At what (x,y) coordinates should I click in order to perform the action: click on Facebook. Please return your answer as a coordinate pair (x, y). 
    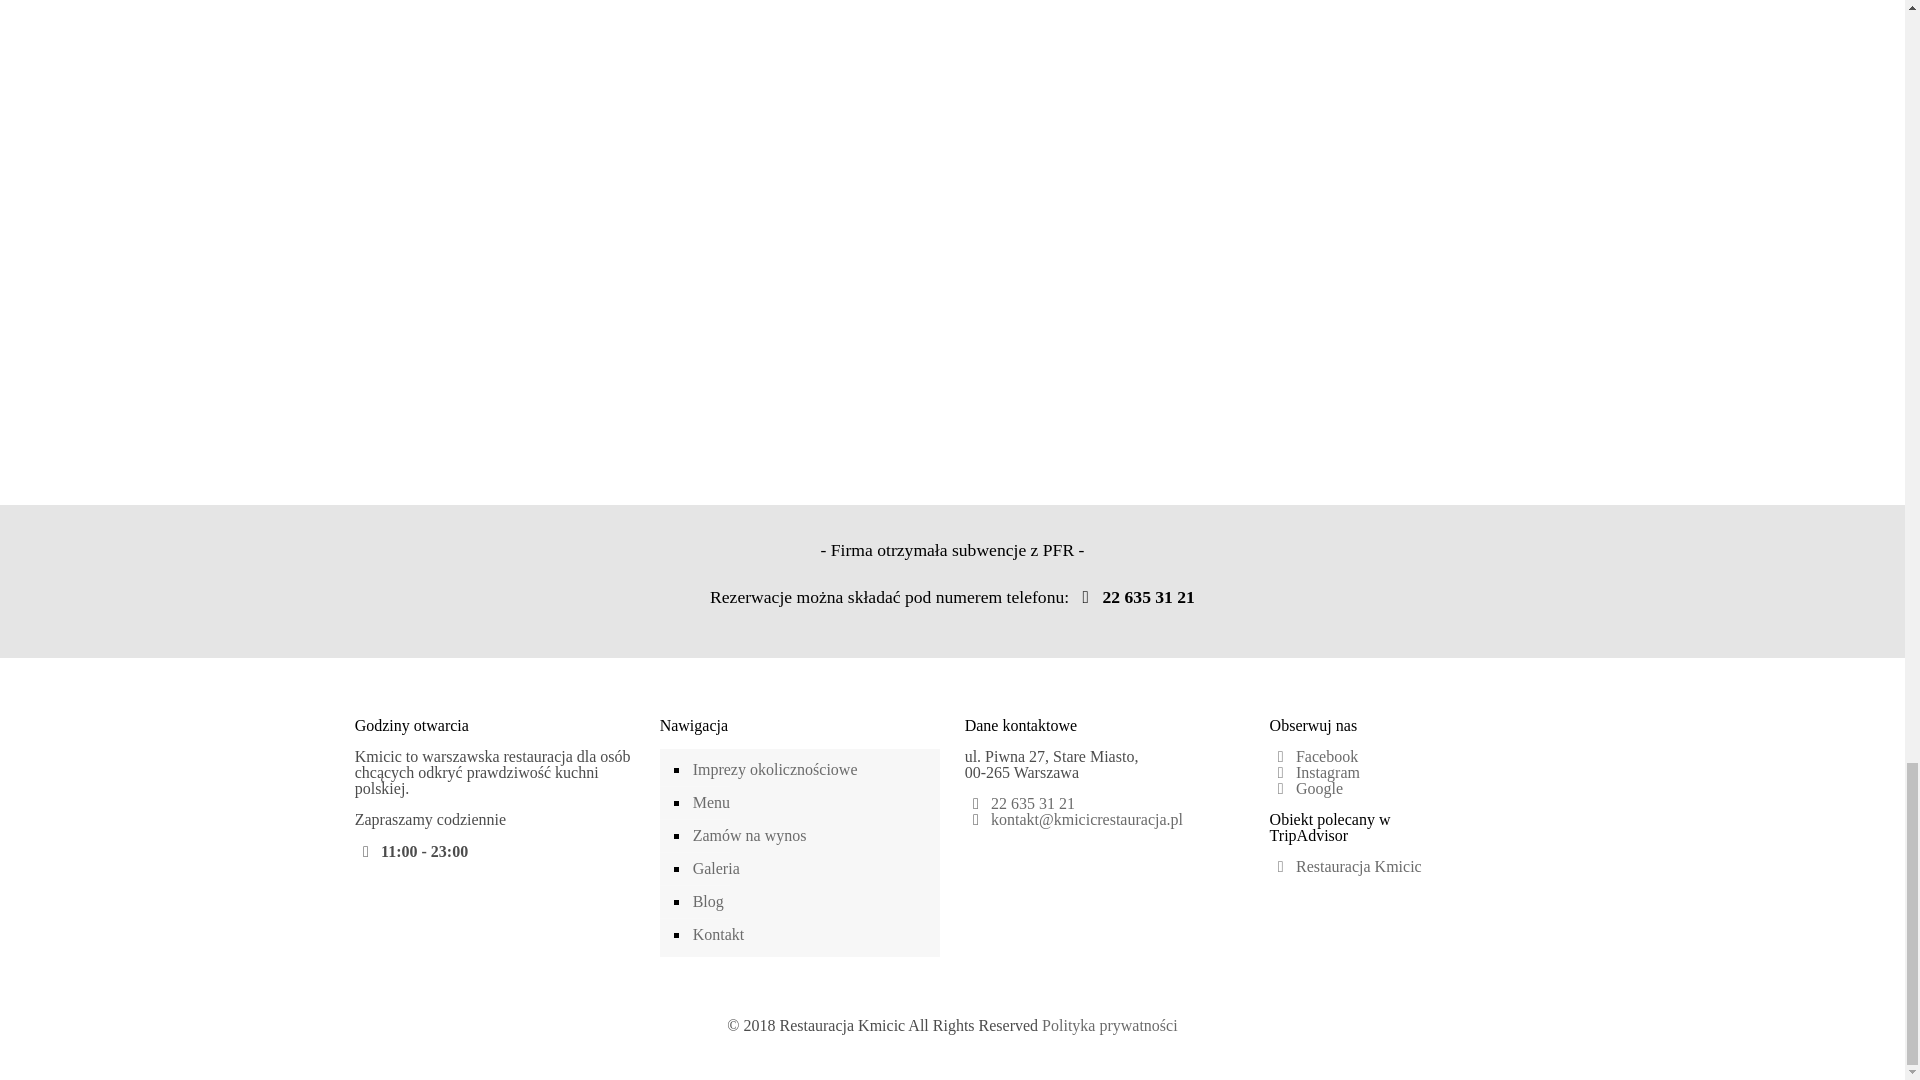
    Looking at the image, I should click on (938, 1052).